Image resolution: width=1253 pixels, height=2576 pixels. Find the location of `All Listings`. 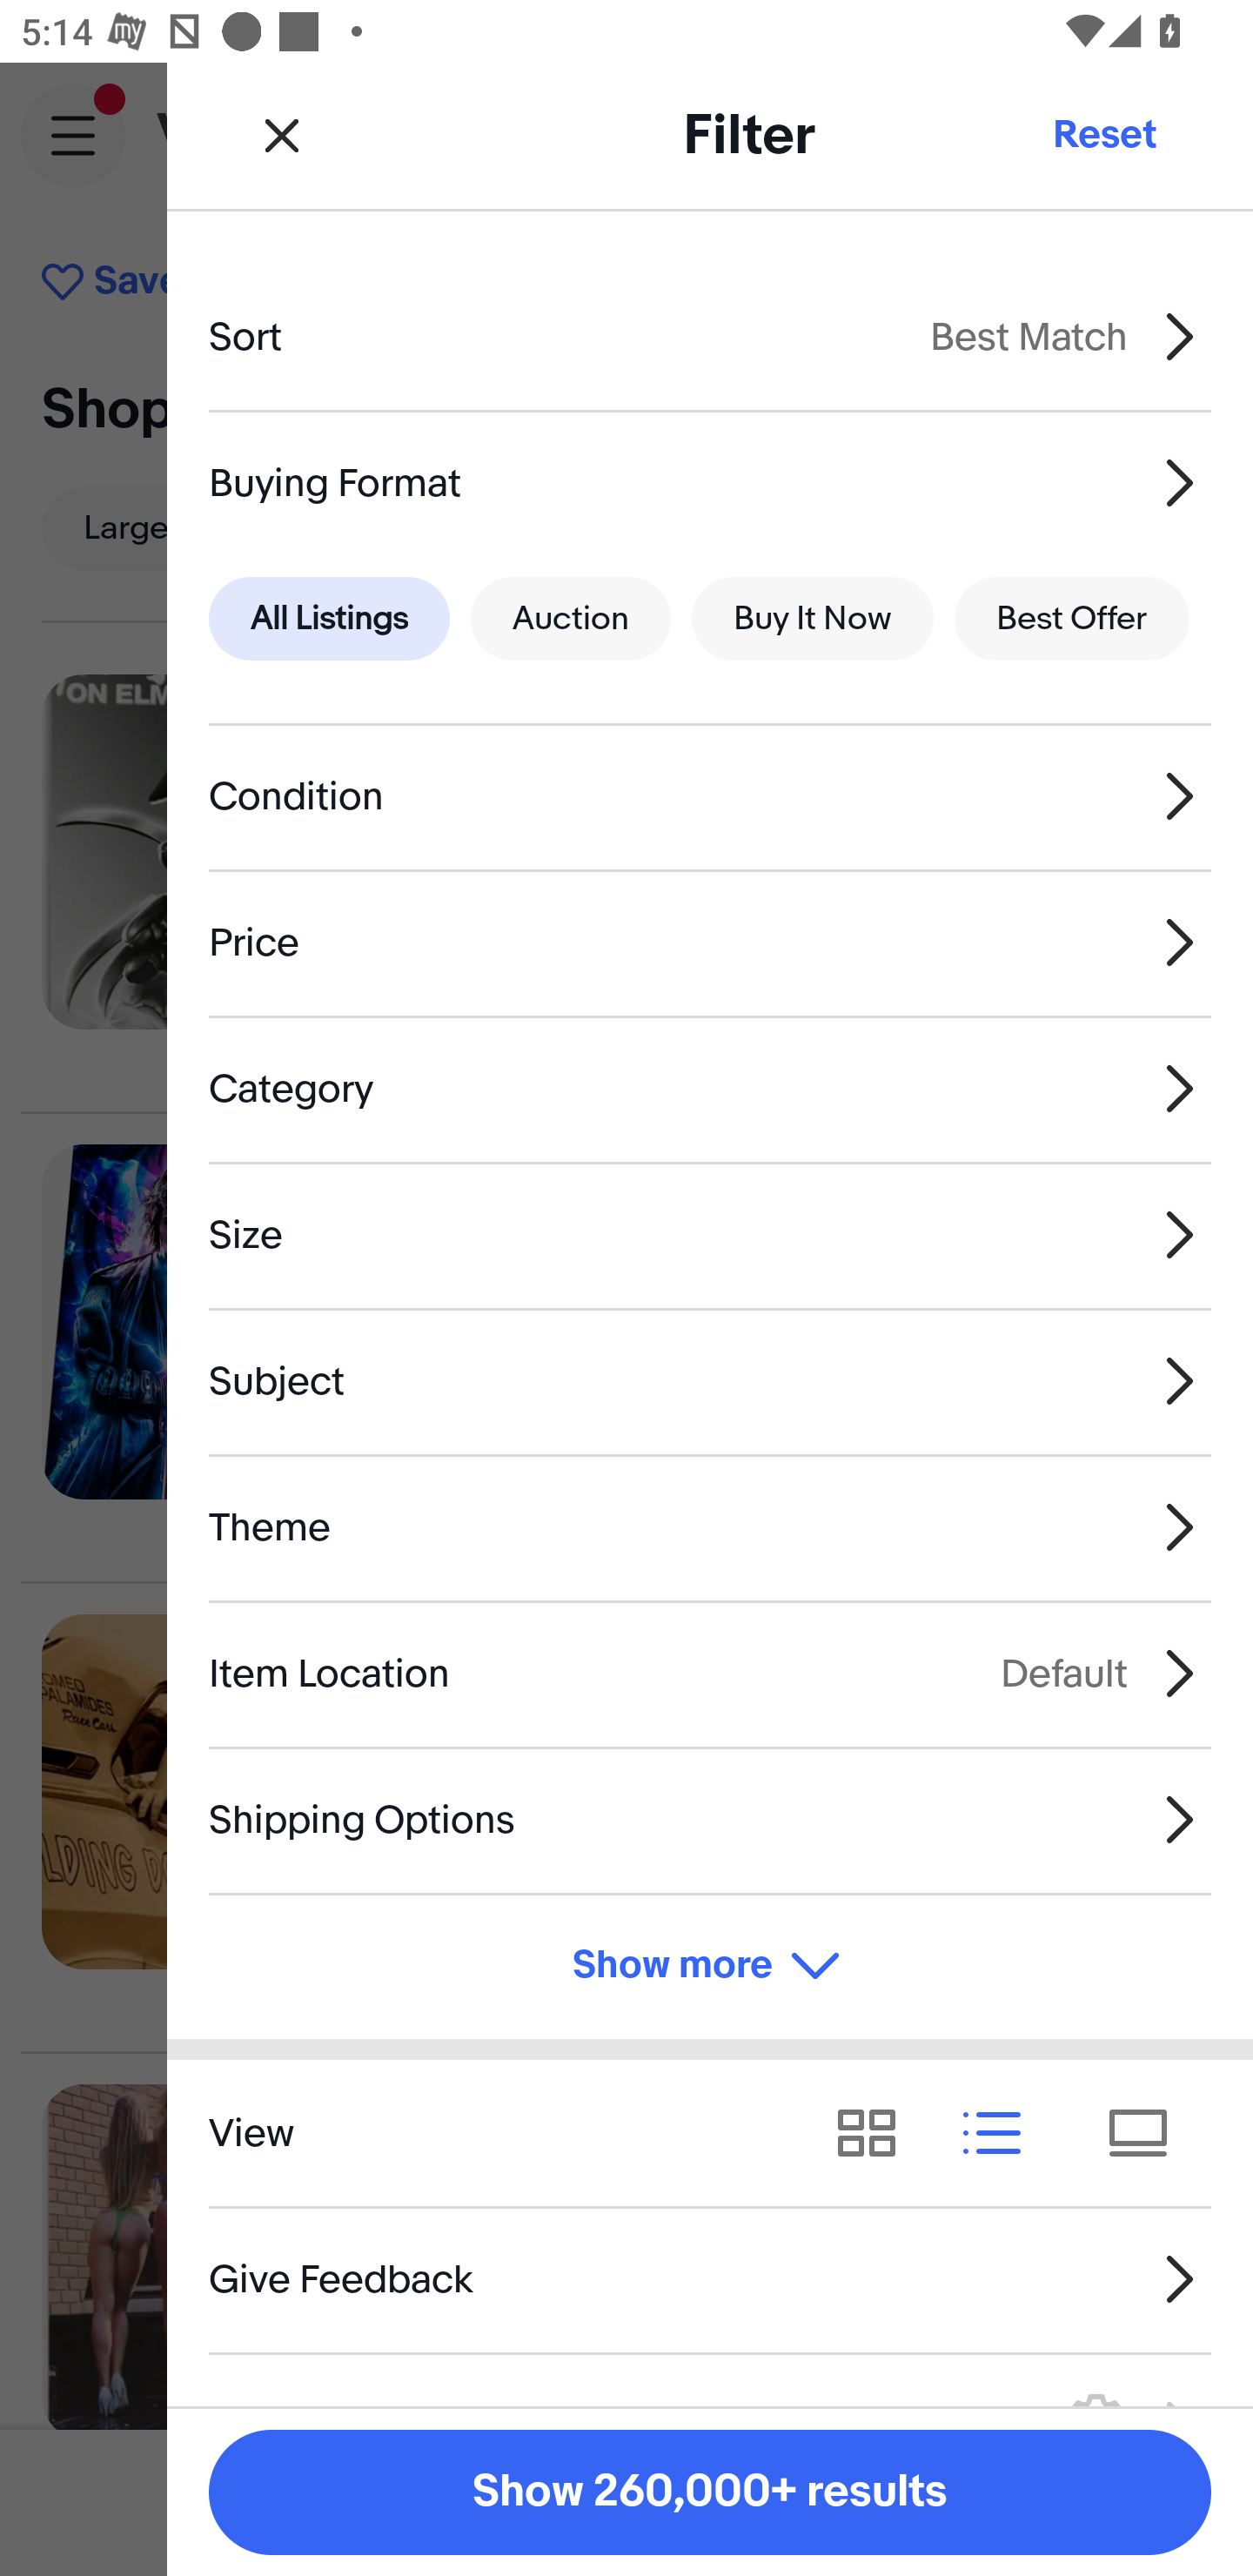

All Listings is located at coordinates (329, 620).